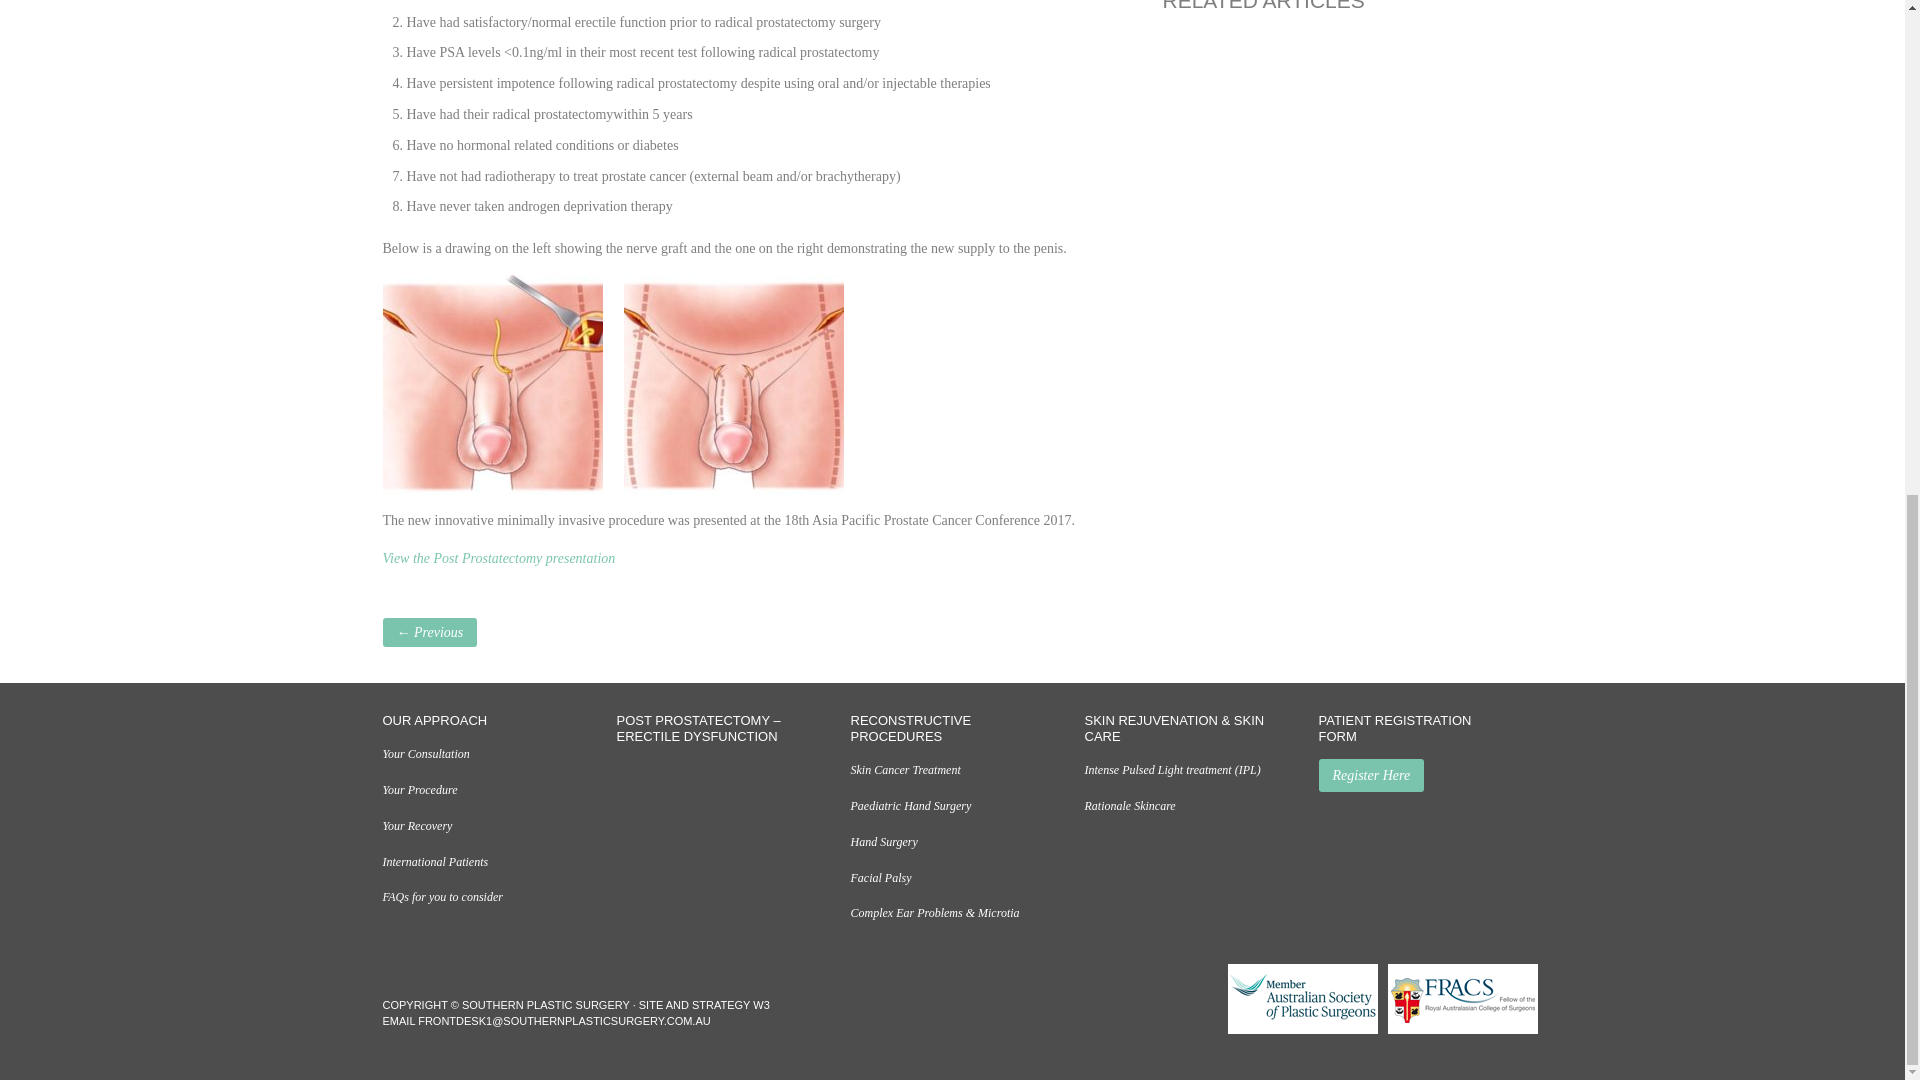  What do you see at coordinates (484, 720) in the screenshot?
I see `OUR APPROACH` at bounding box center [484, 720].